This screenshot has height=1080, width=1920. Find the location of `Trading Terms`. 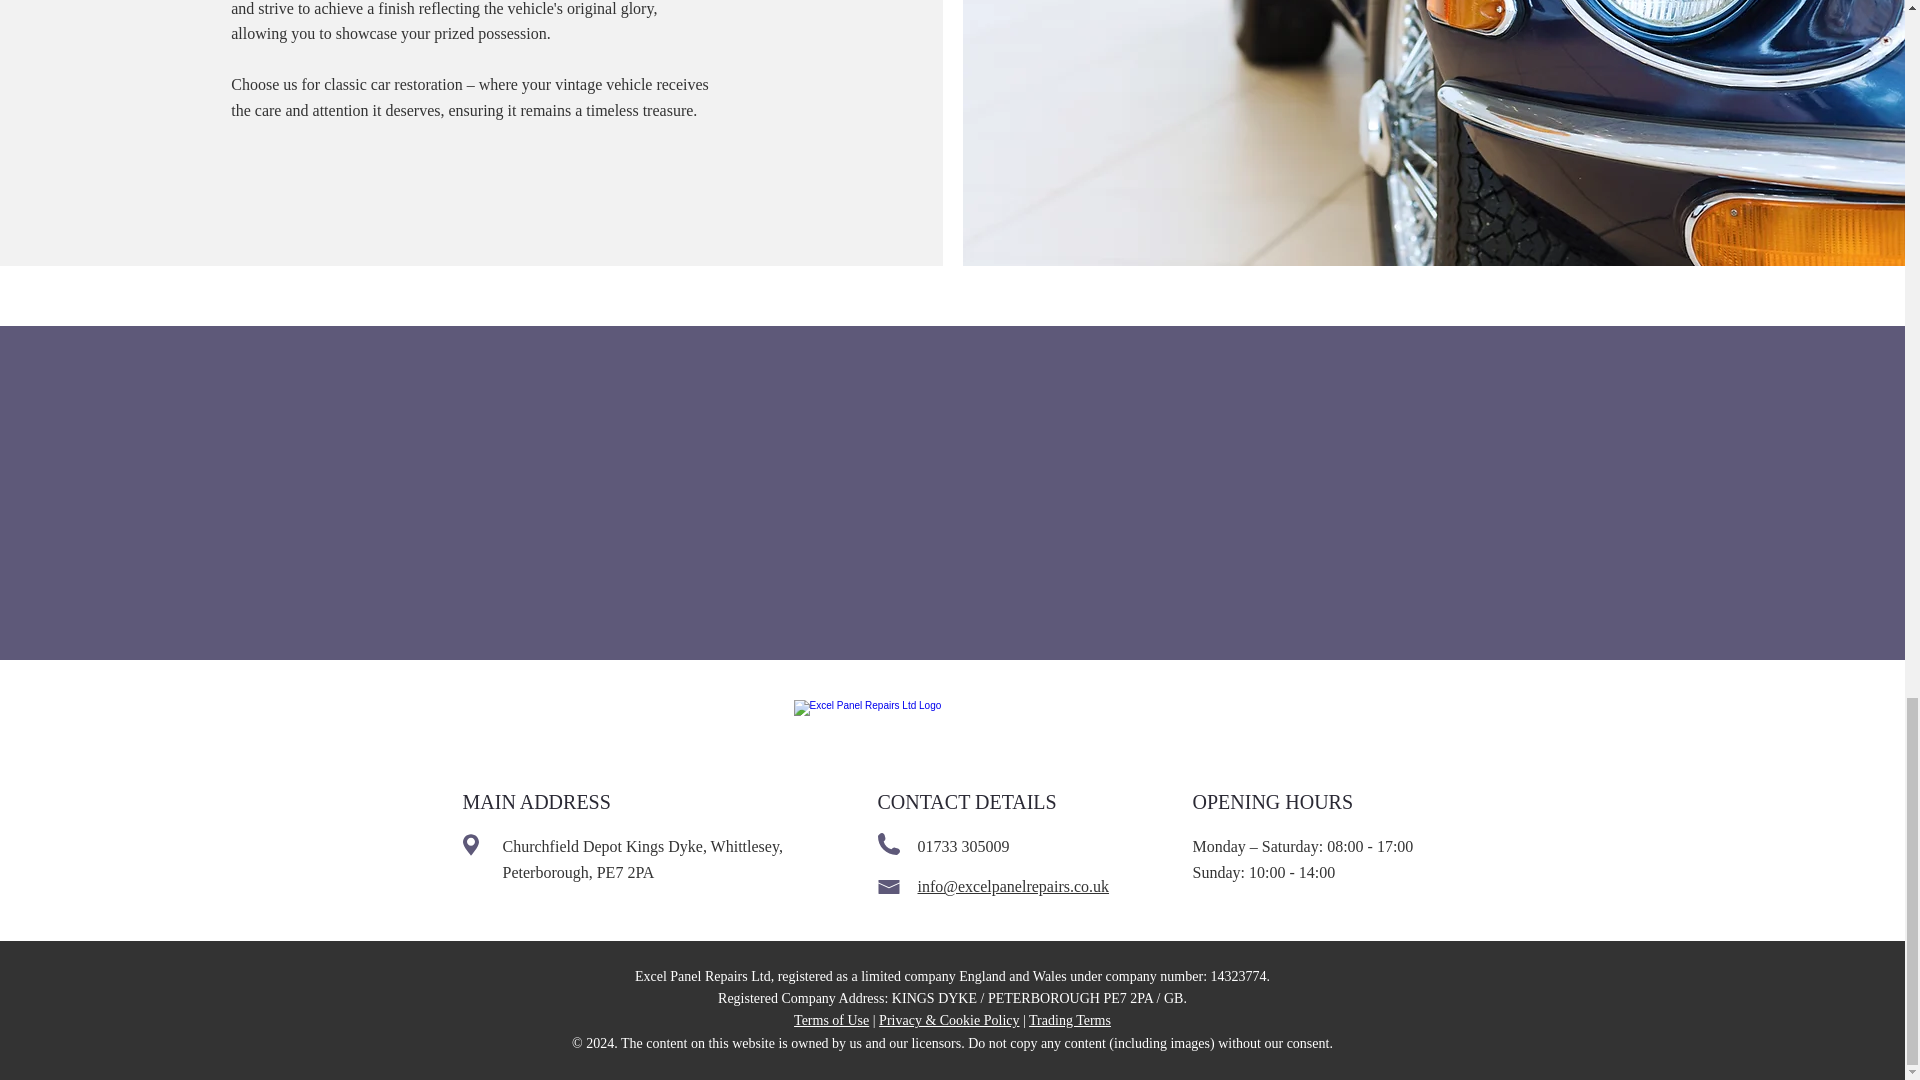

Trading Terms is located at coordinates (1070, 1020).